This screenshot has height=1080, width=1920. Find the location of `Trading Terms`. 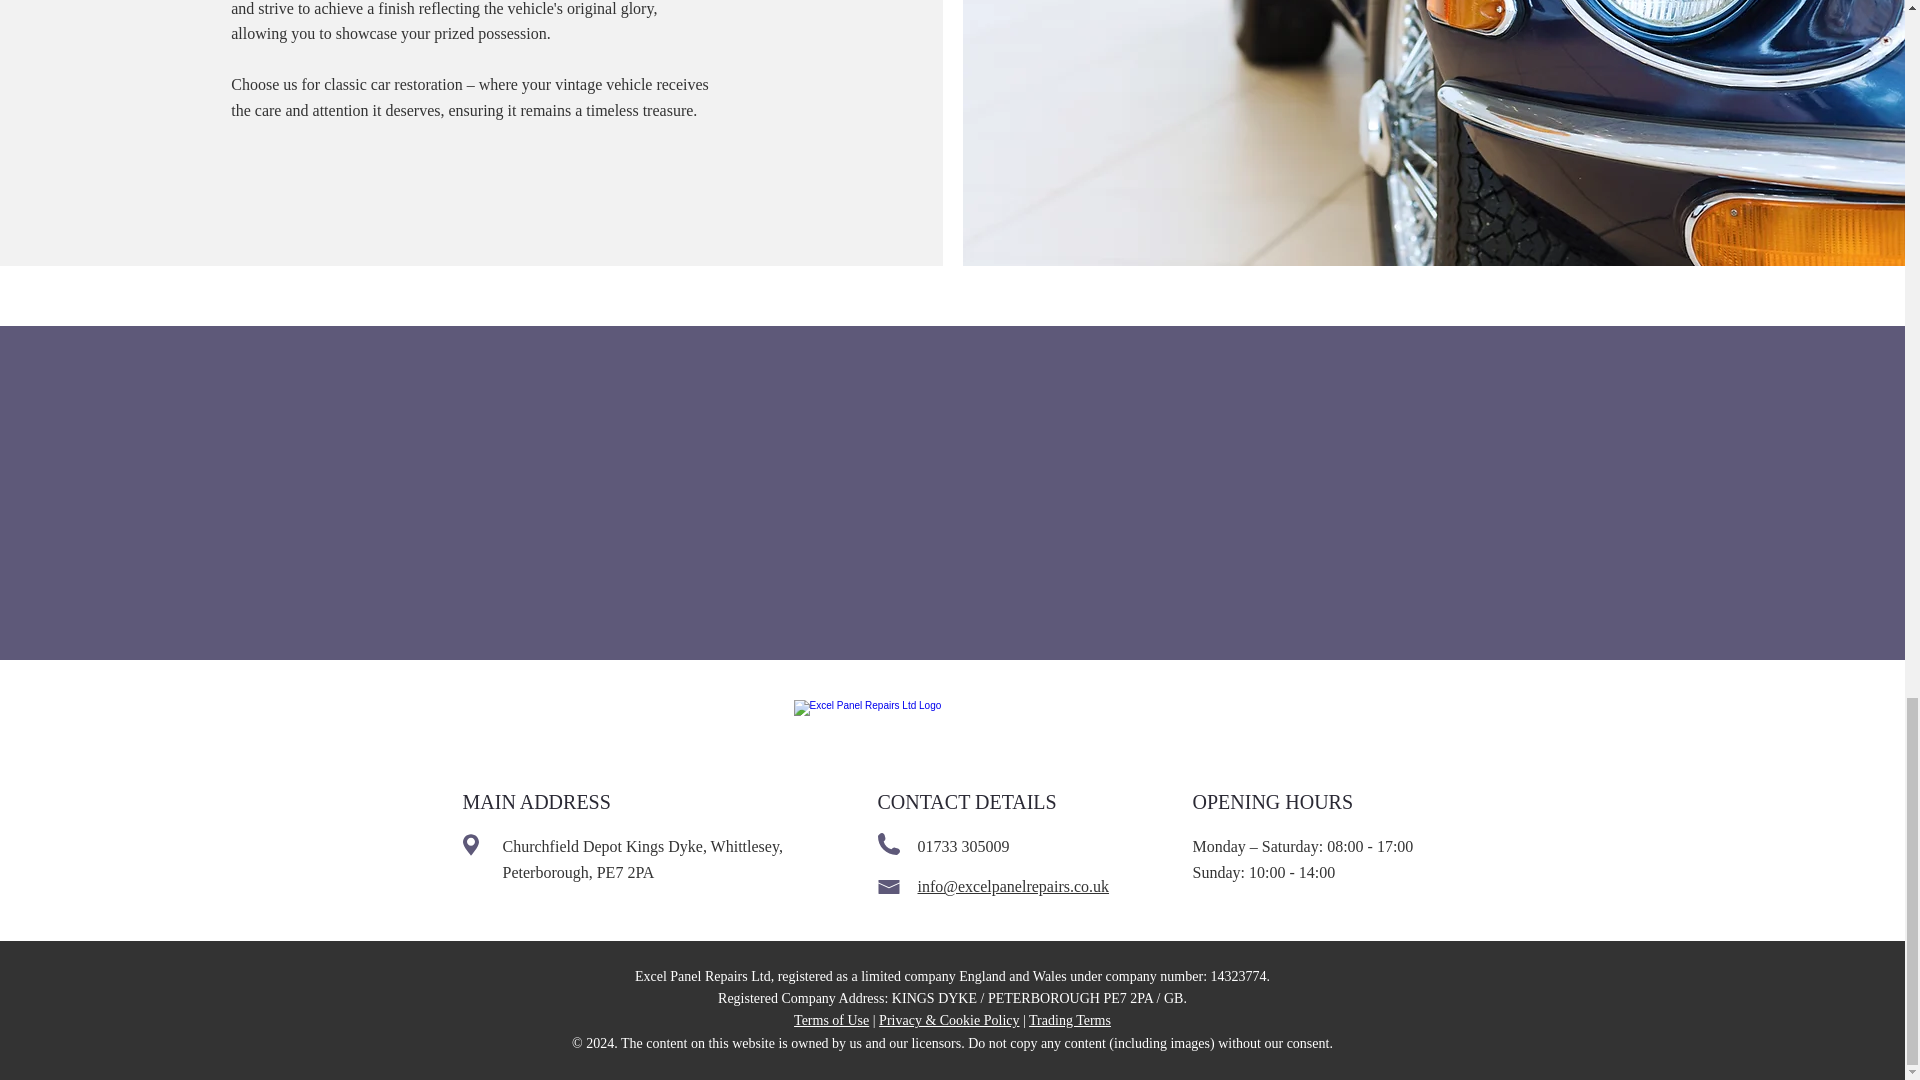

Trading Terms is located at coordinates (1070, 1020).